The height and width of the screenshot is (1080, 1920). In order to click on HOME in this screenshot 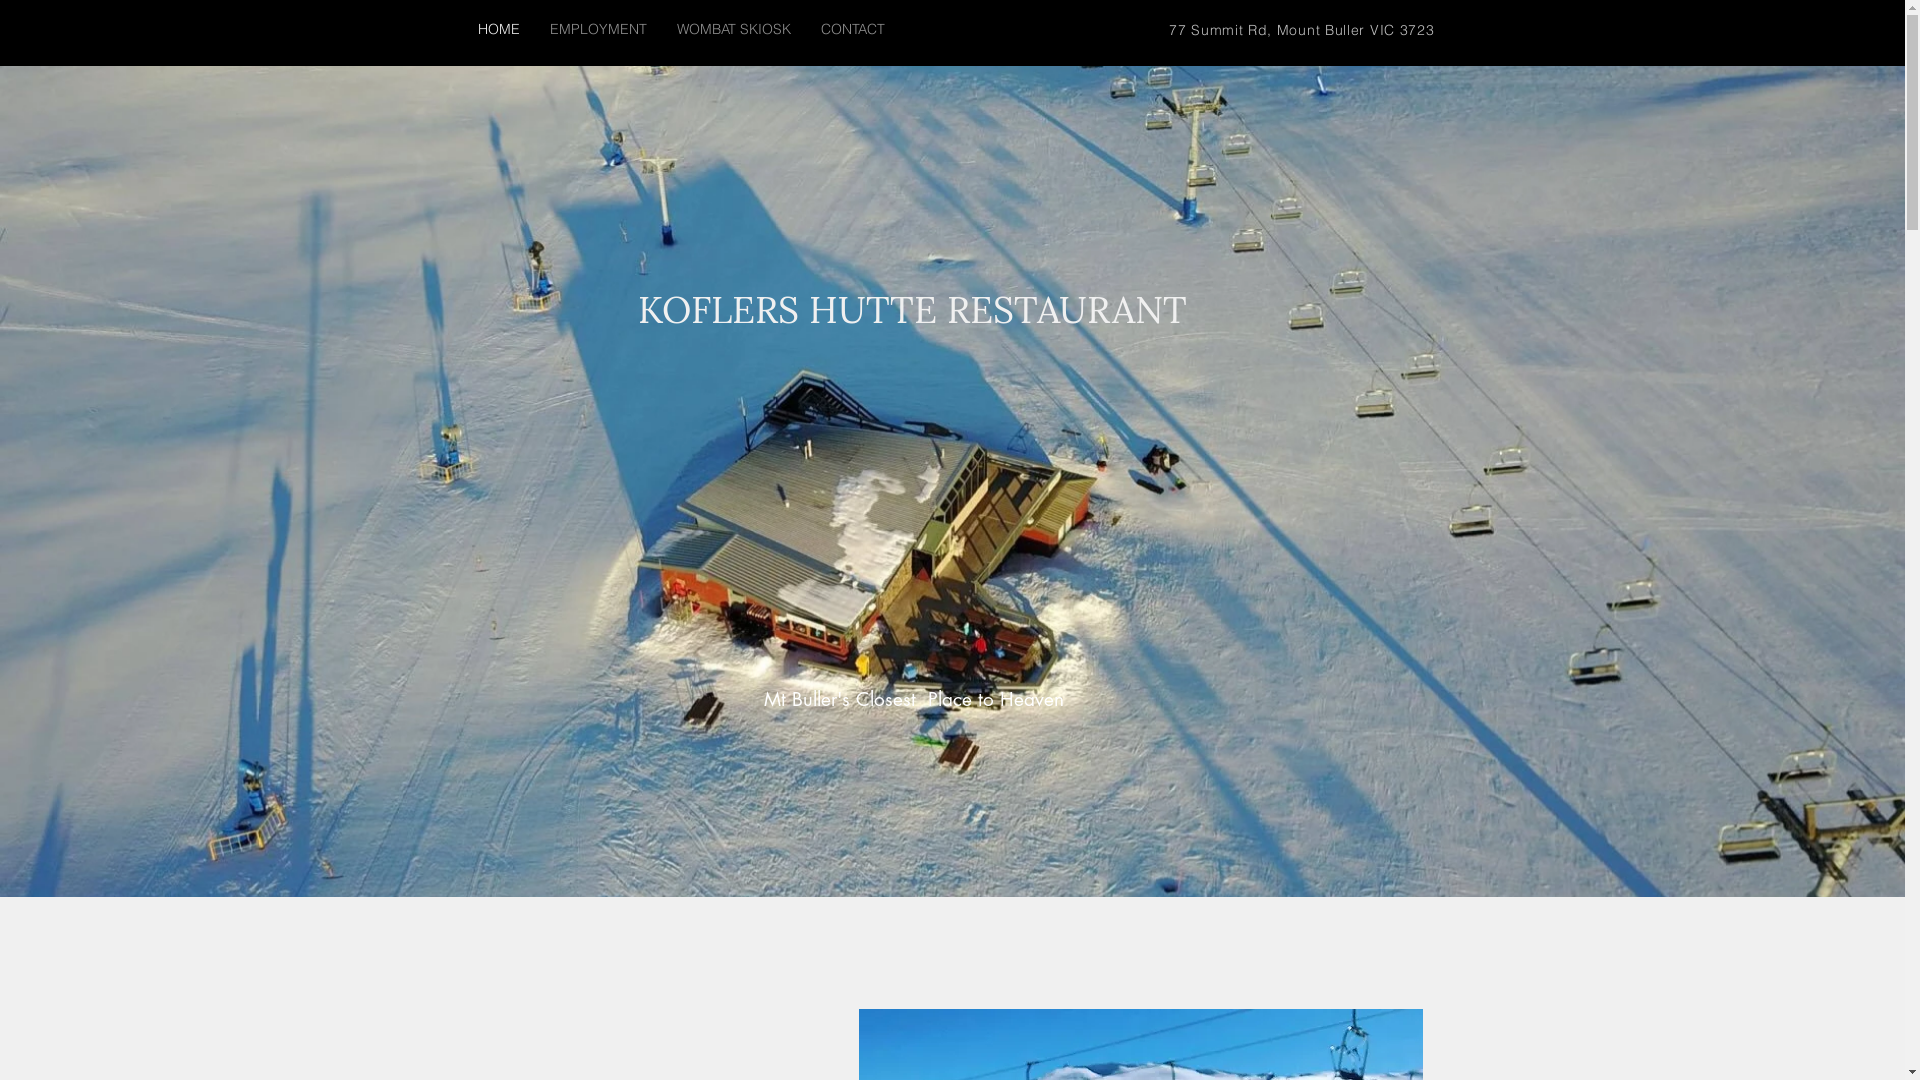, I will do `click(498, 30)`.